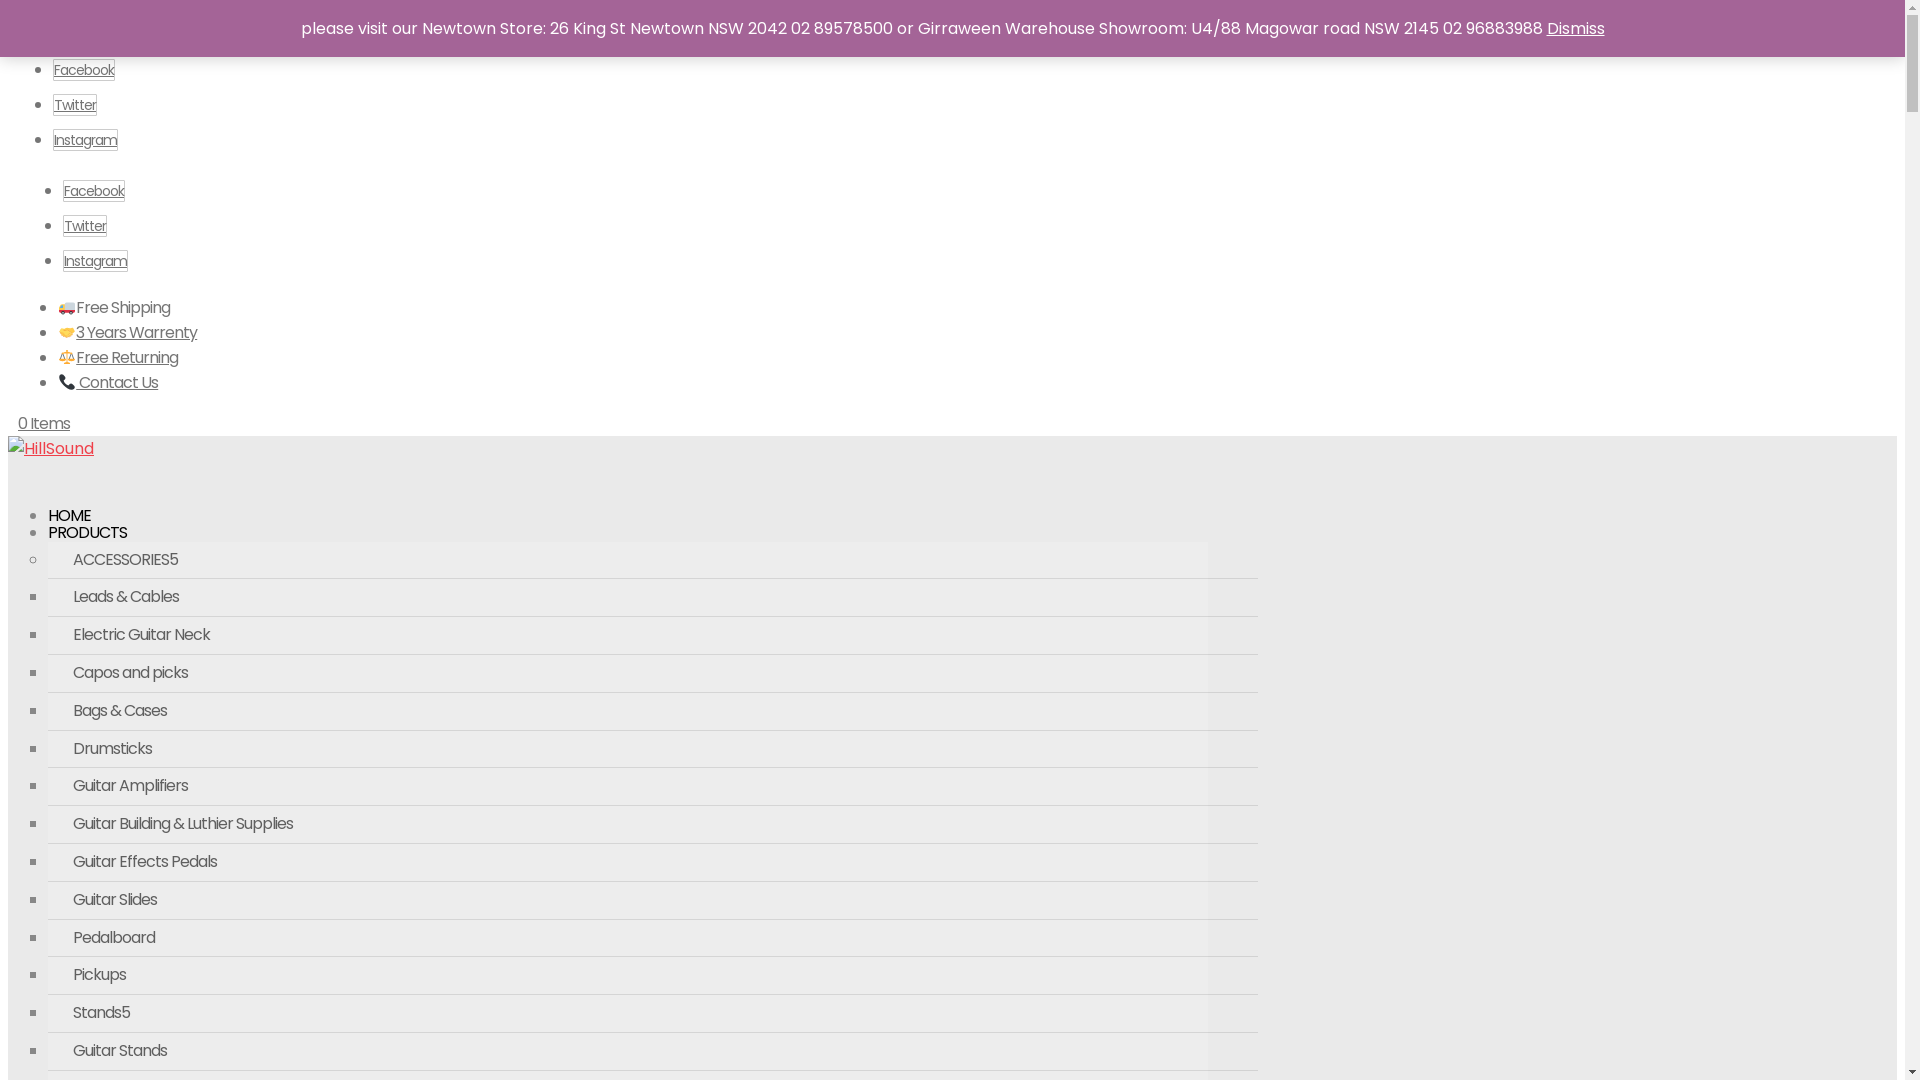 This screenshot has height=1080, width=1920. What do you see at coordinates (653, 939) in the screenshot?
I see `Pedalboard` at bounding box center [653, 939].